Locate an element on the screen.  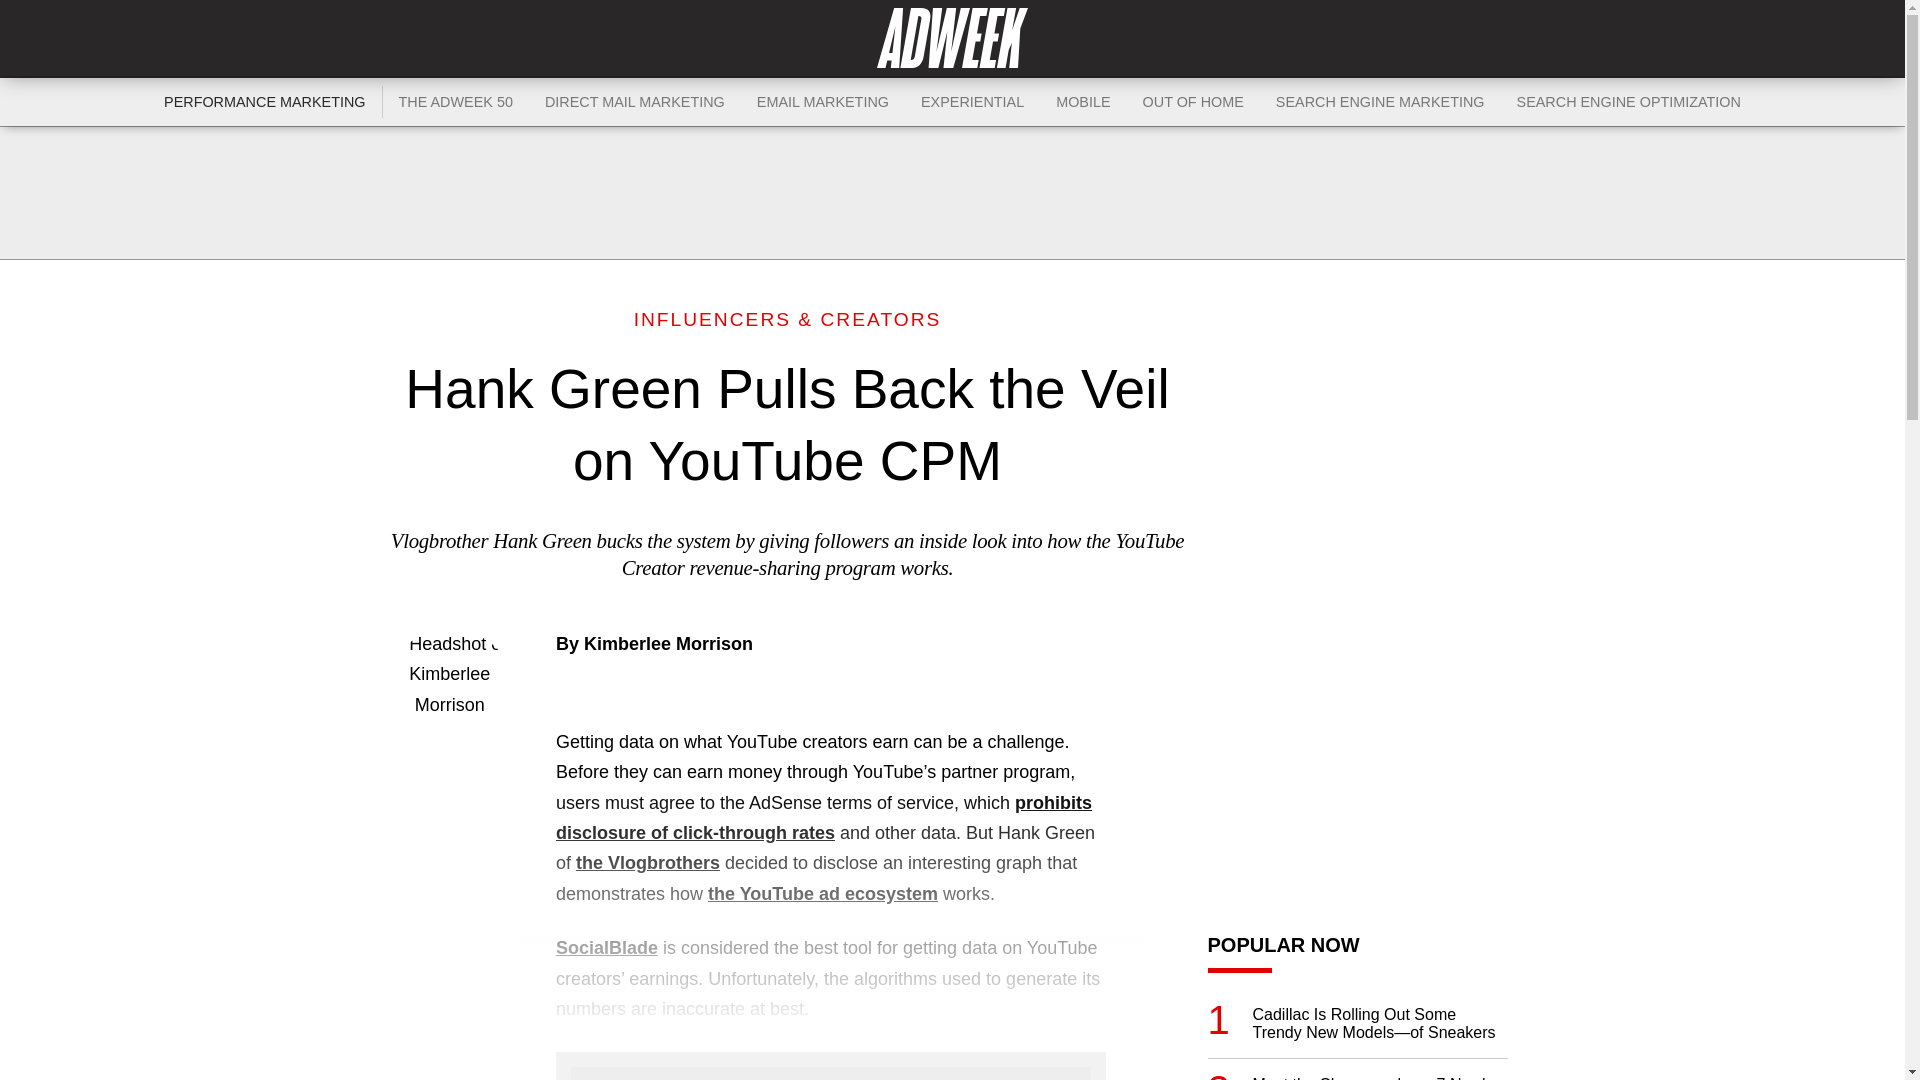
THE ADWEEK 50 is located at coordinates (456, 102).